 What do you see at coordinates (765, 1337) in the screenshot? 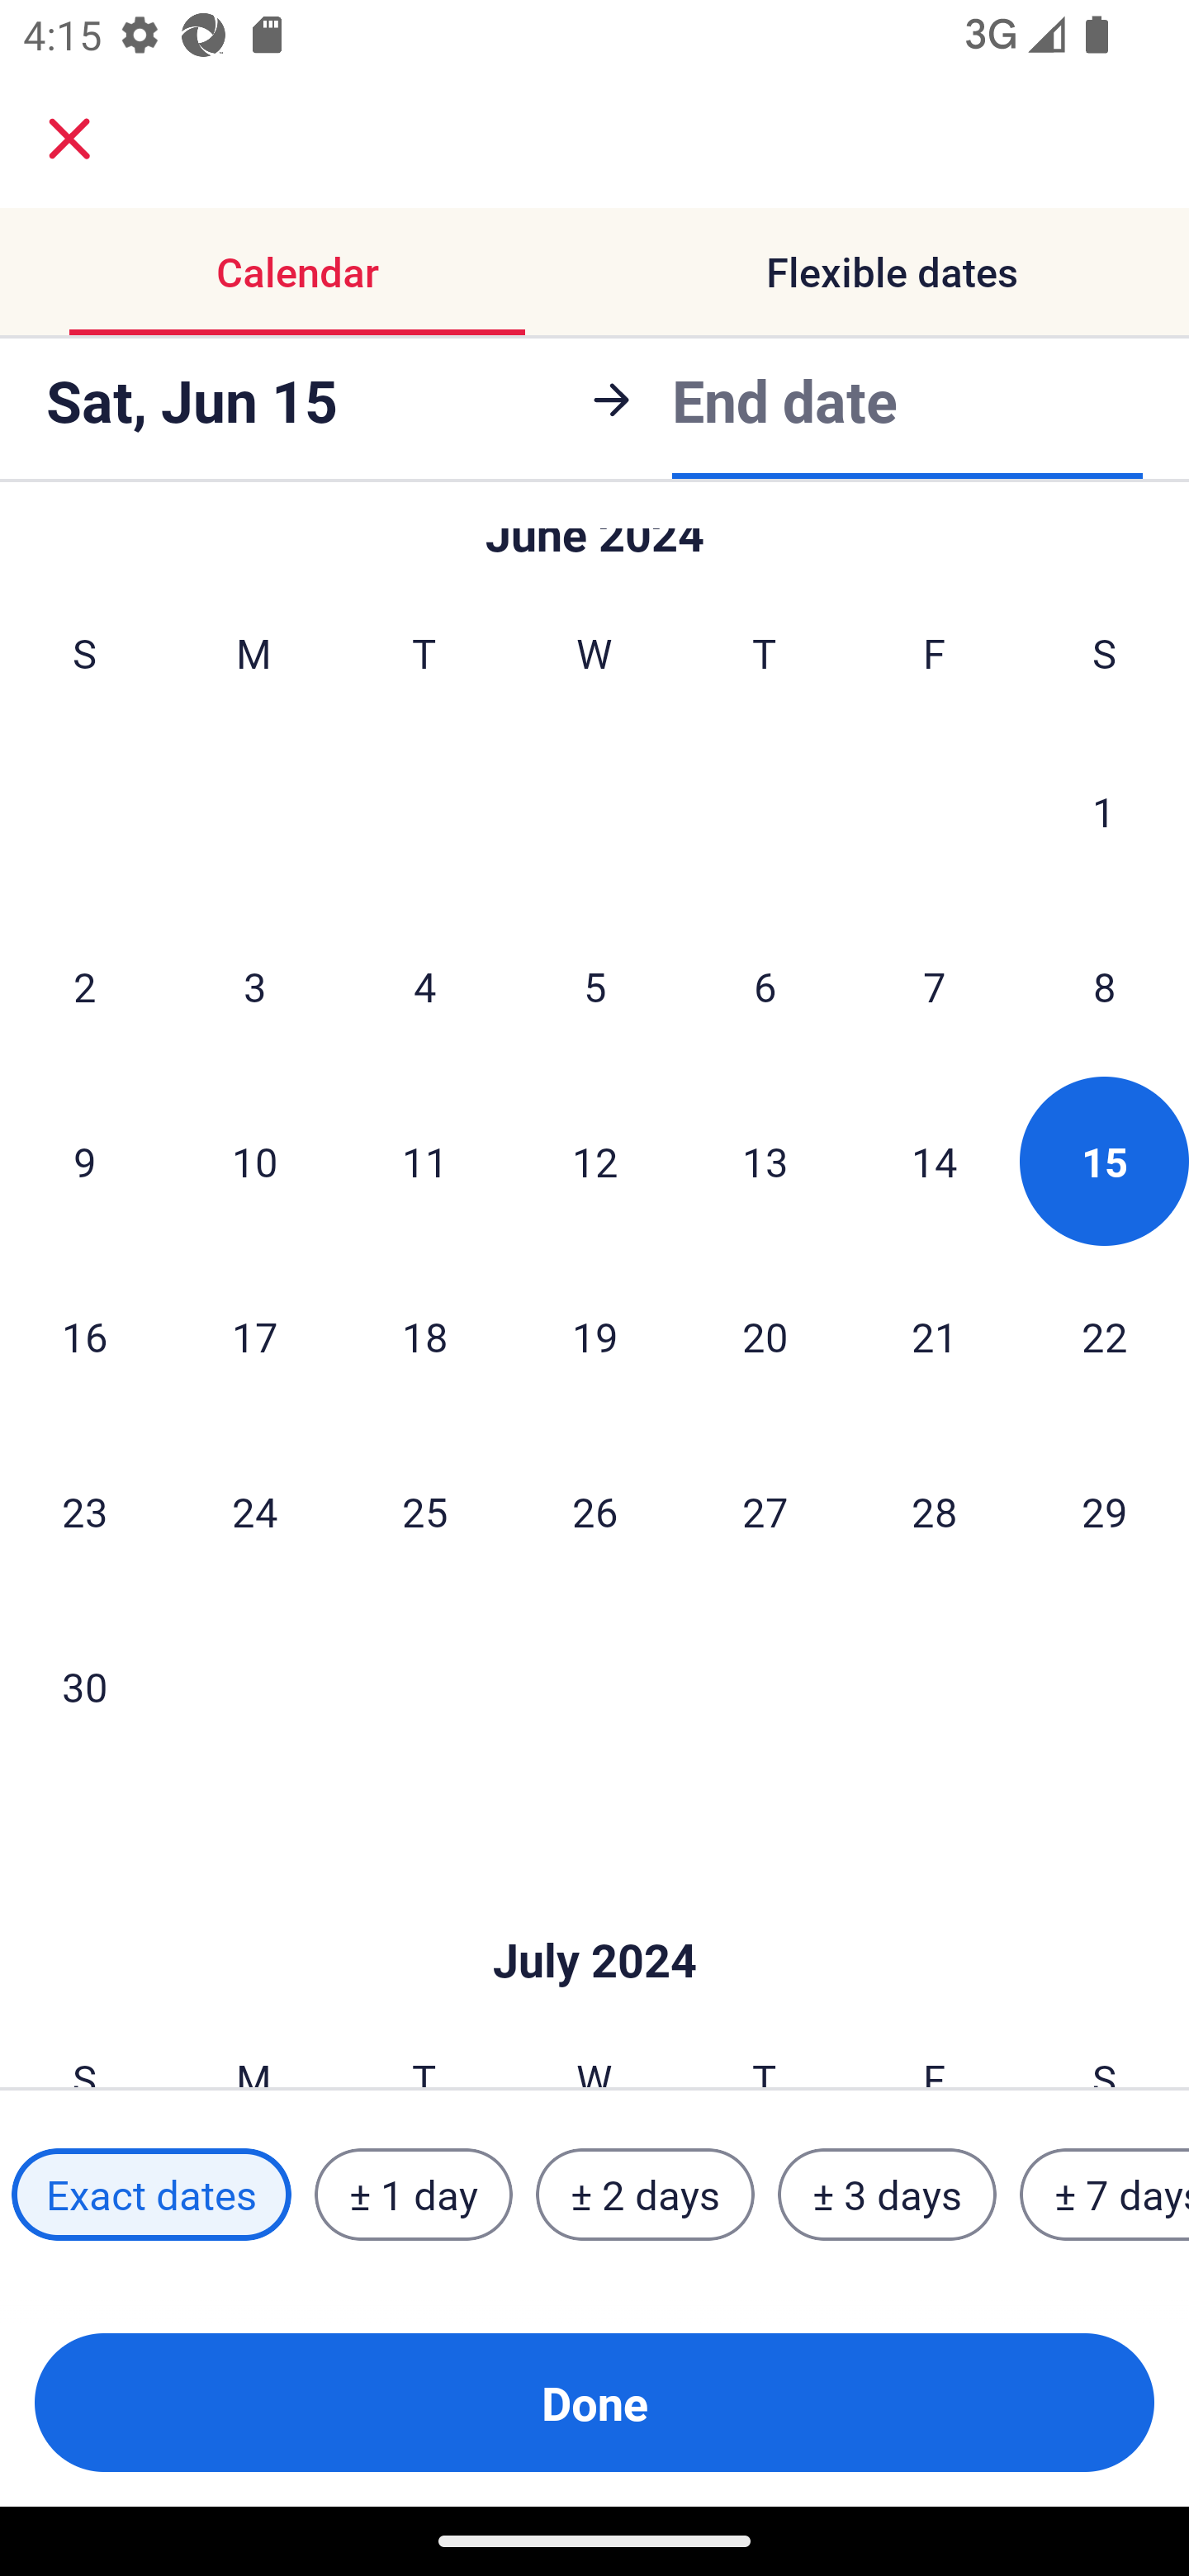
I see `20 Thursday, June 20, 2024` at bounding box center [765, 1337].